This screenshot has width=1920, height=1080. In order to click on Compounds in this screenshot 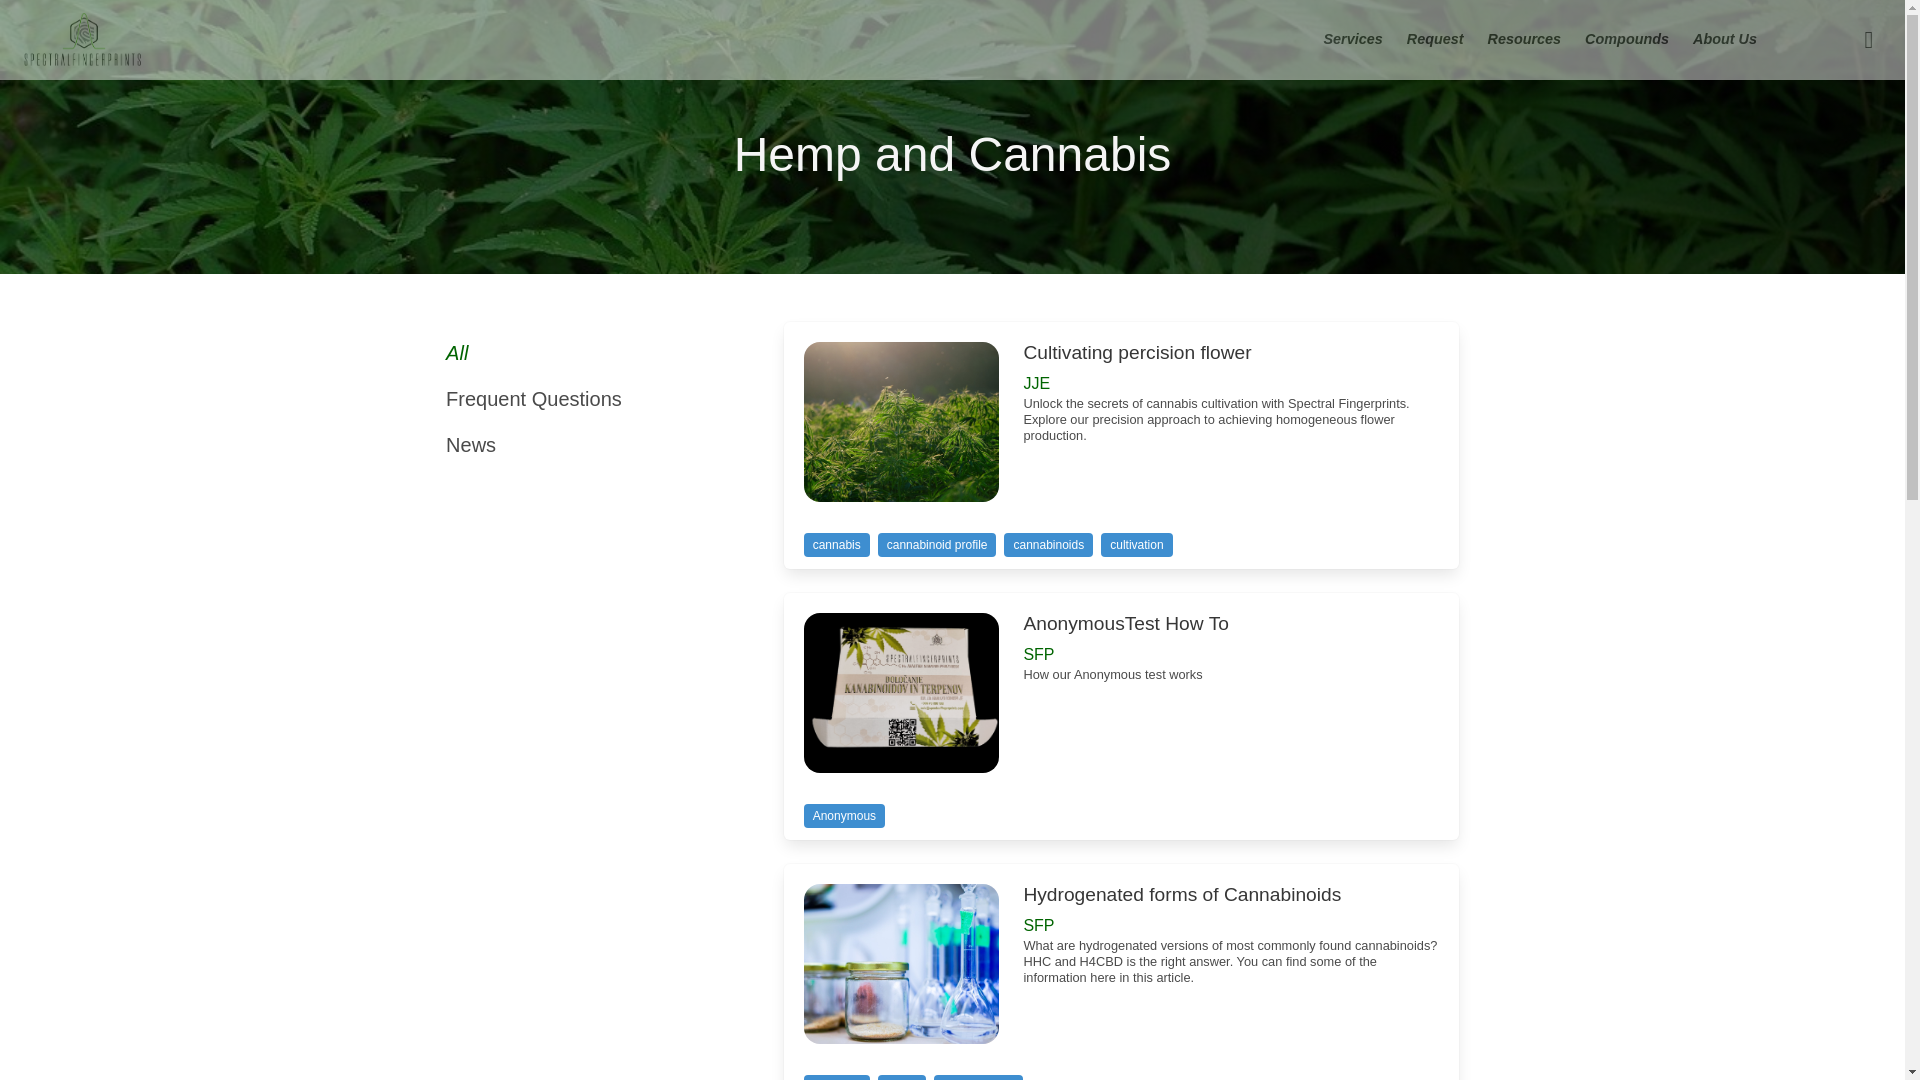, I will do `click(1626, 40)`.